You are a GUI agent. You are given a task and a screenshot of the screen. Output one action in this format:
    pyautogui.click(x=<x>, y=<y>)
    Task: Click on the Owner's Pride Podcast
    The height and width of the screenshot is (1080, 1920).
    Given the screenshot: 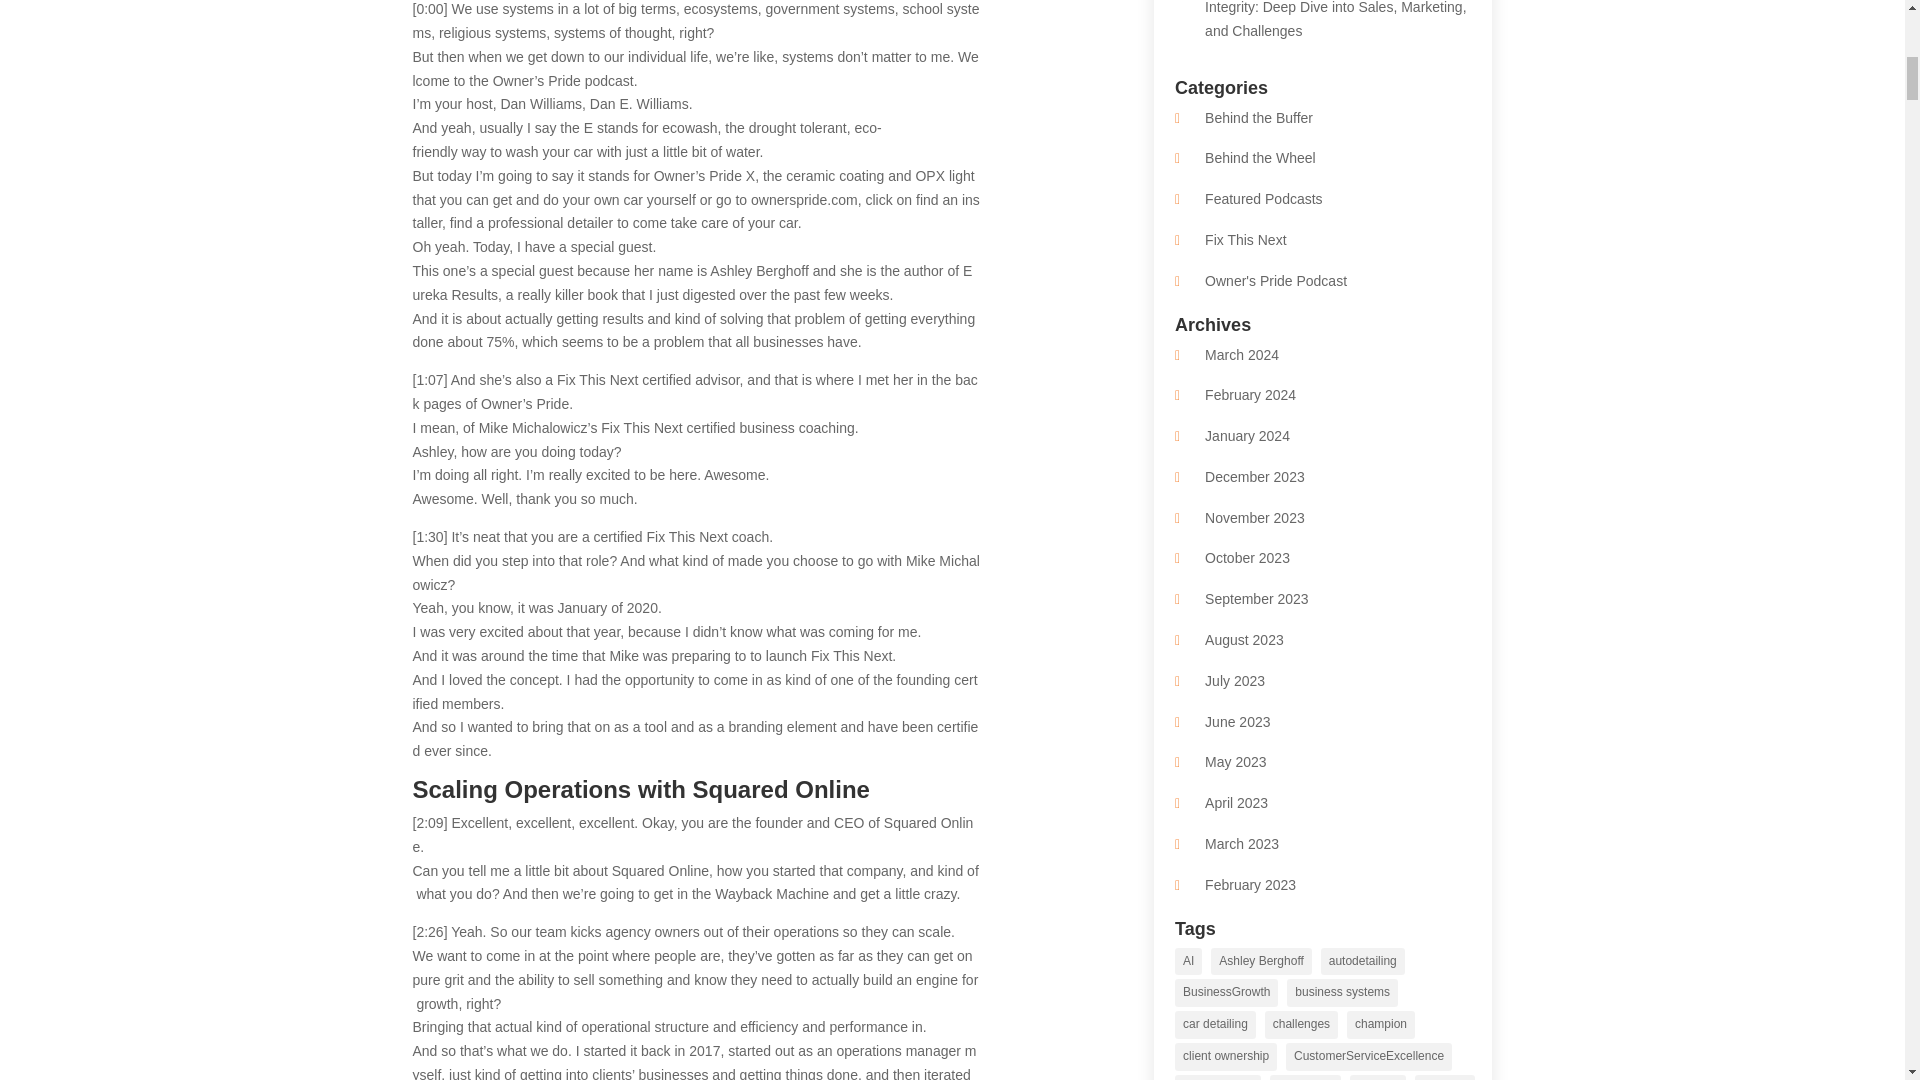 What is the action you would take?
    pyautogui.click(x=1276, y=281)
    